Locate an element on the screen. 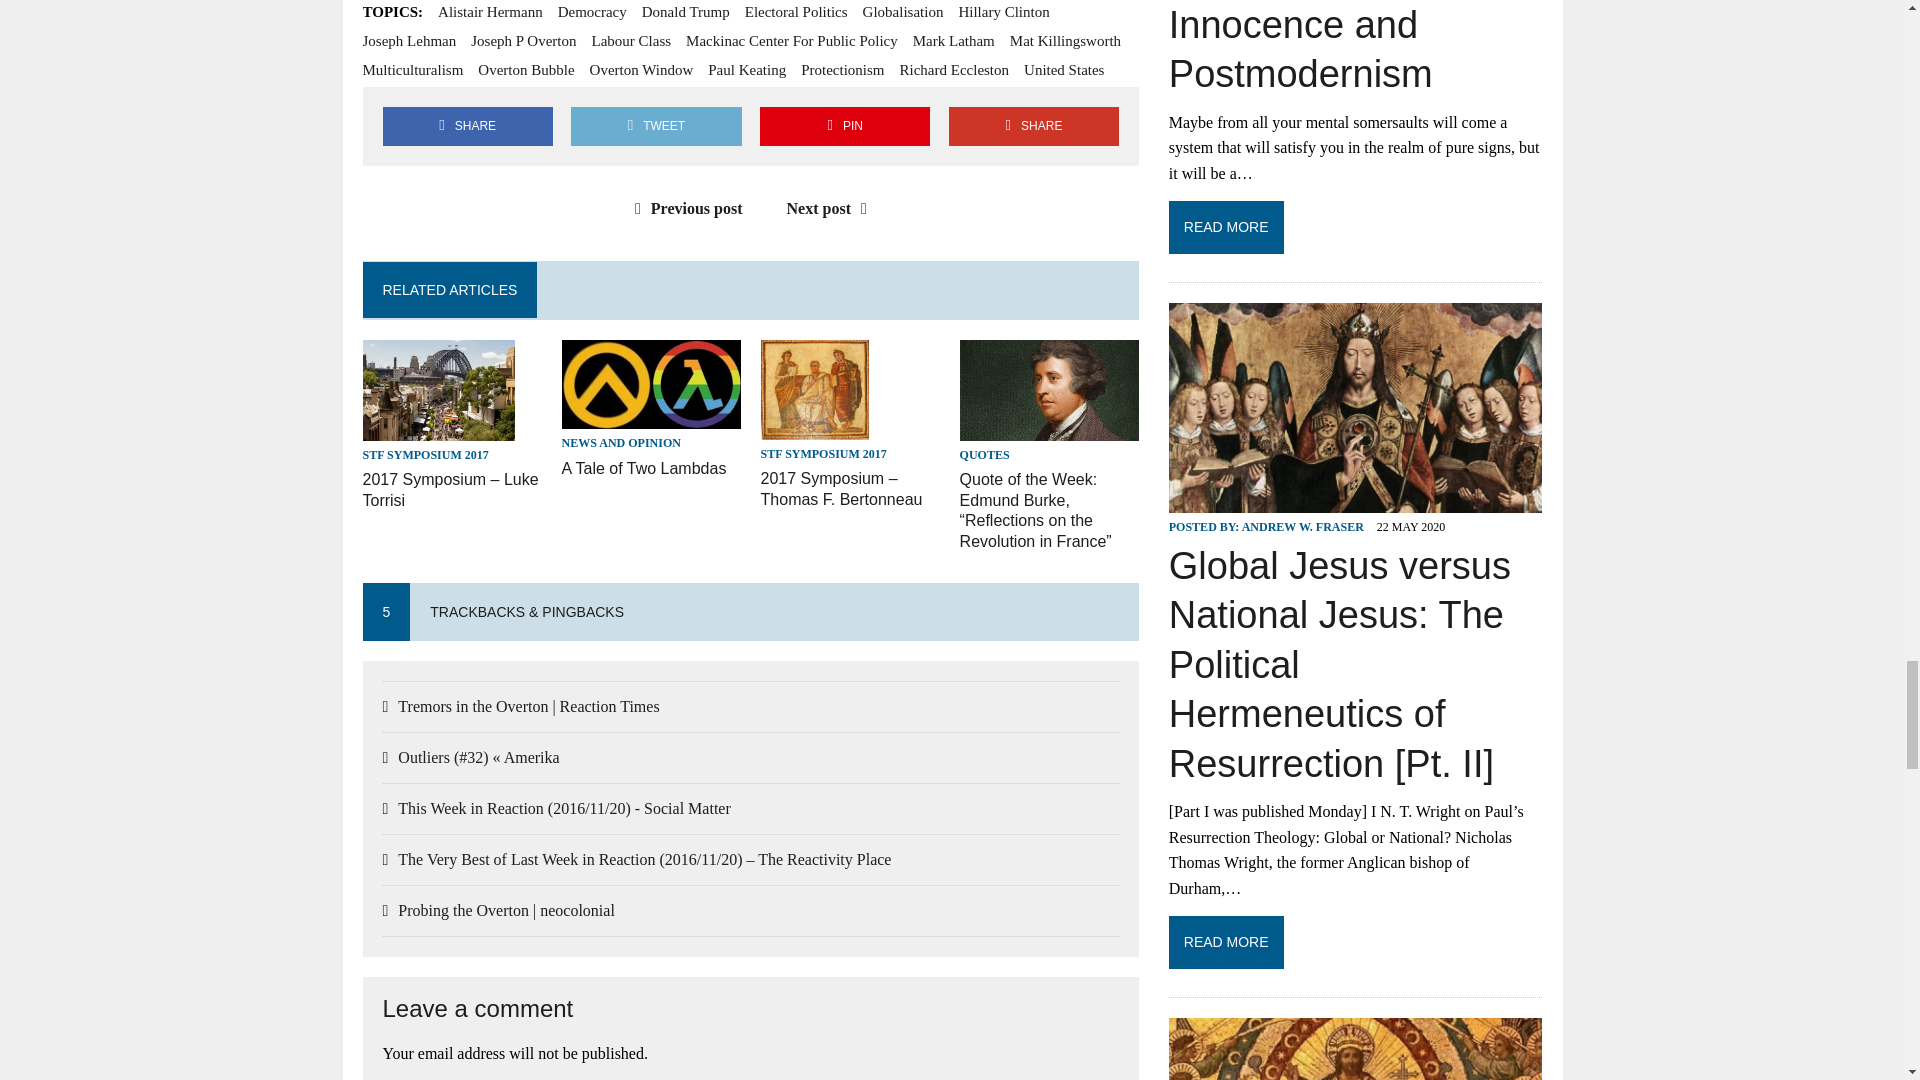  Pin This Post is located at coordinates (844, 126).